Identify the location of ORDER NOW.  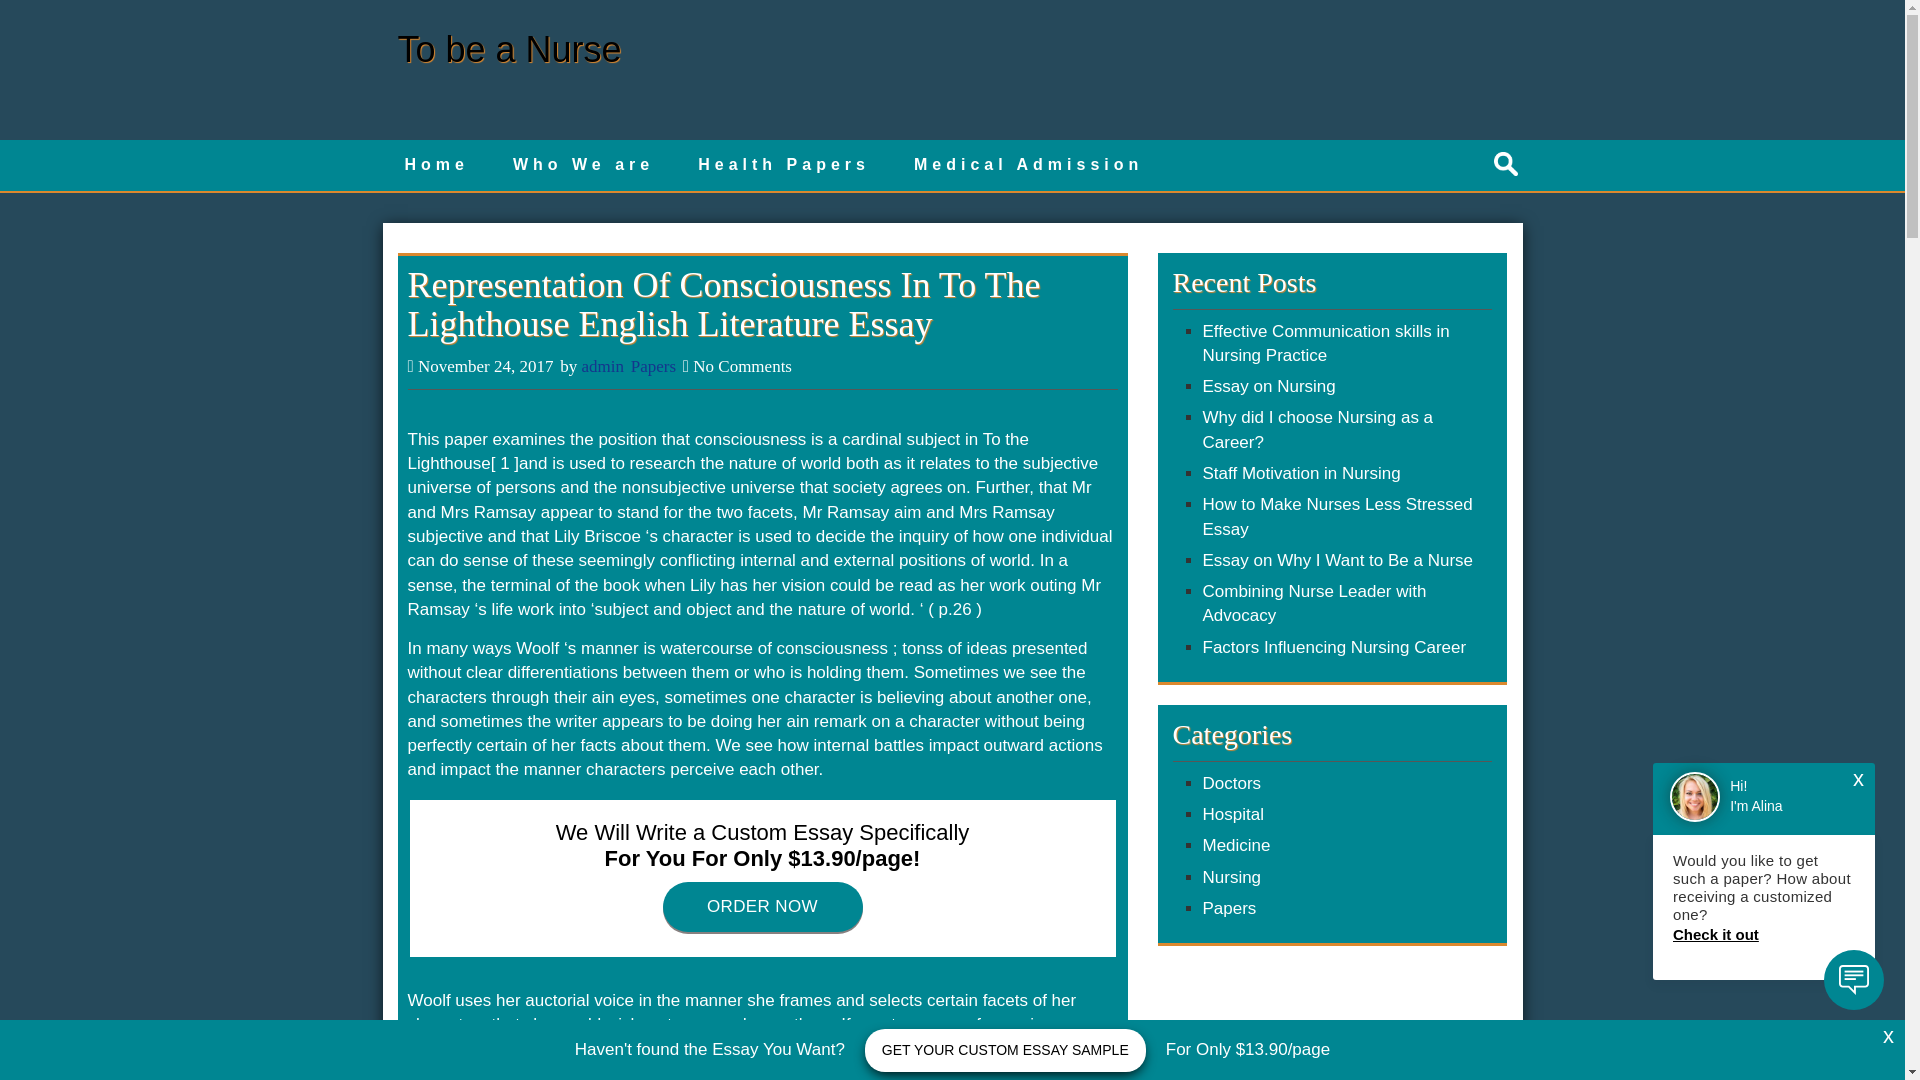
(762, 907).